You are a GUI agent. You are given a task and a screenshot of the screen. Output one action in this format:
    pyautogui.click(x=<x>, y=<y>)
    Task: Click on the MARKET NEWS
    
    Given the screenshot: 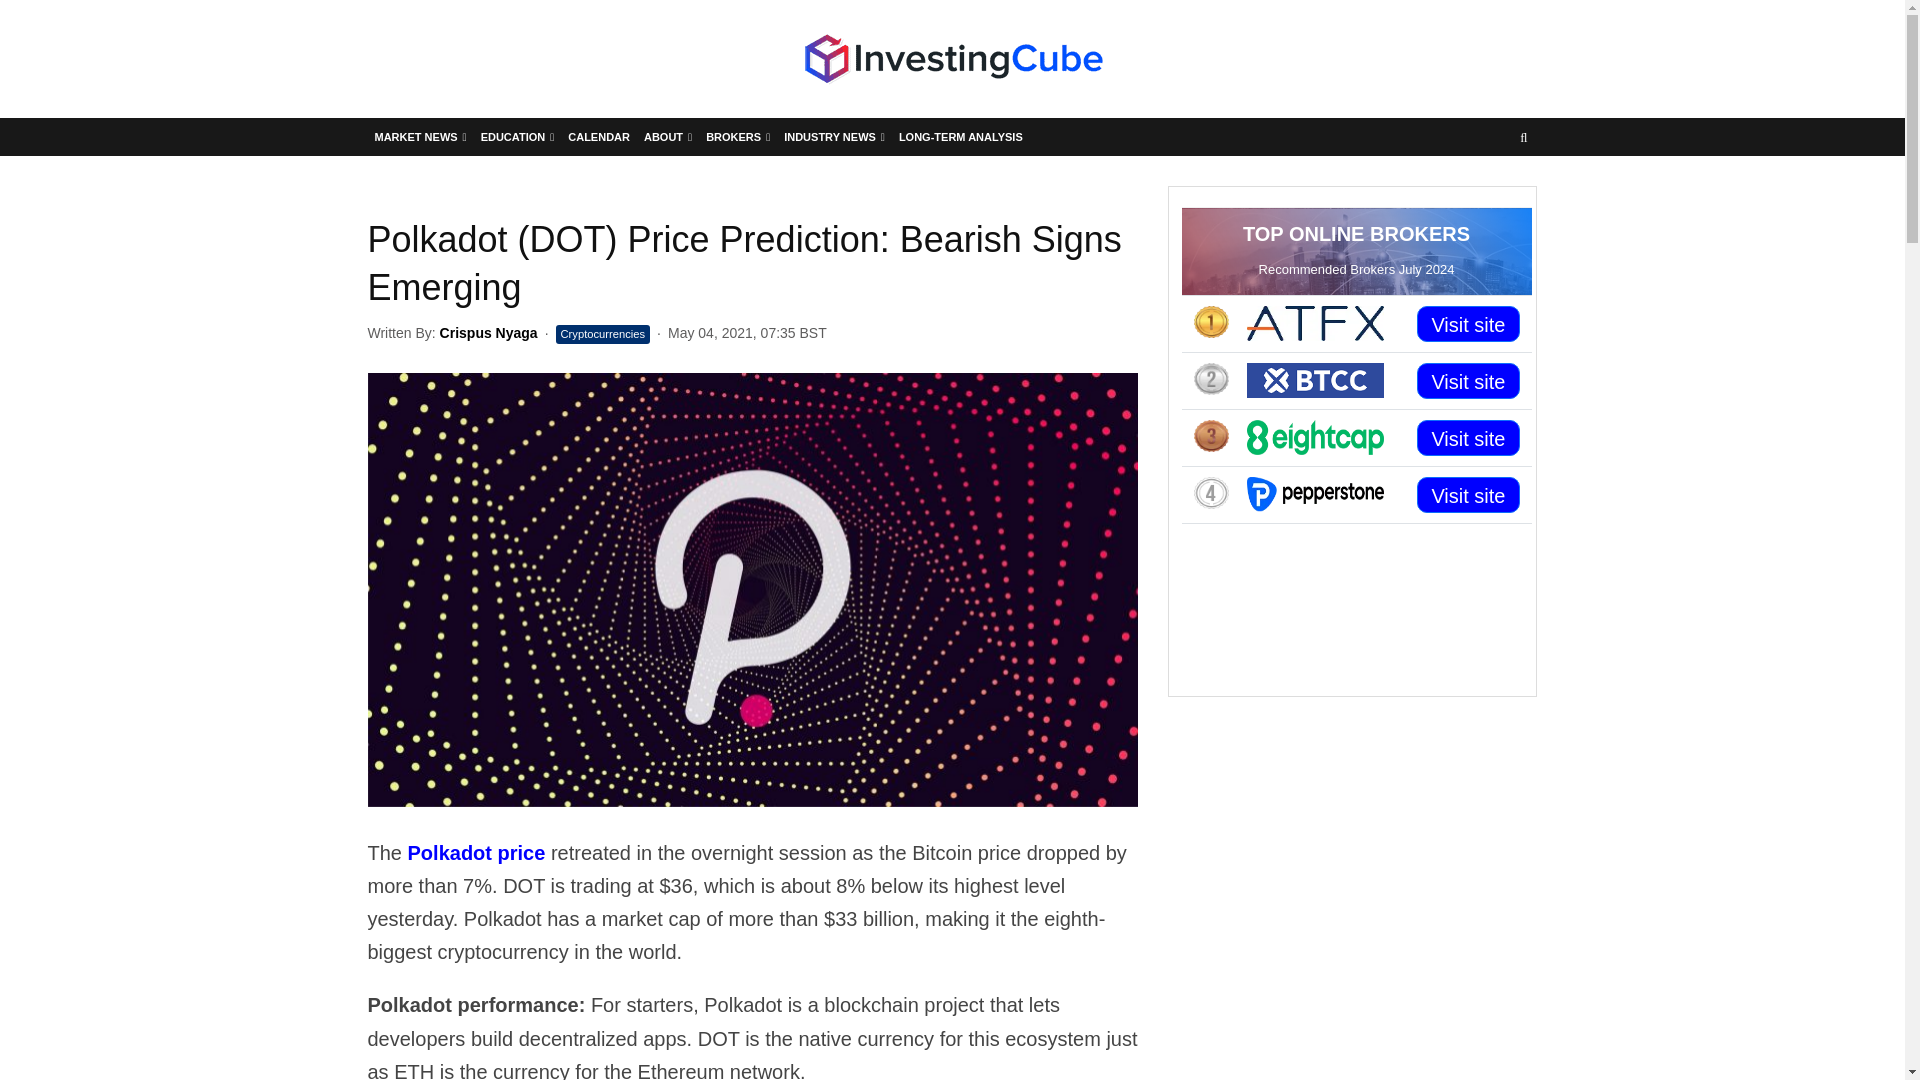 What is the action you would take?
    pyautogui.click(x=421, y=136)
    